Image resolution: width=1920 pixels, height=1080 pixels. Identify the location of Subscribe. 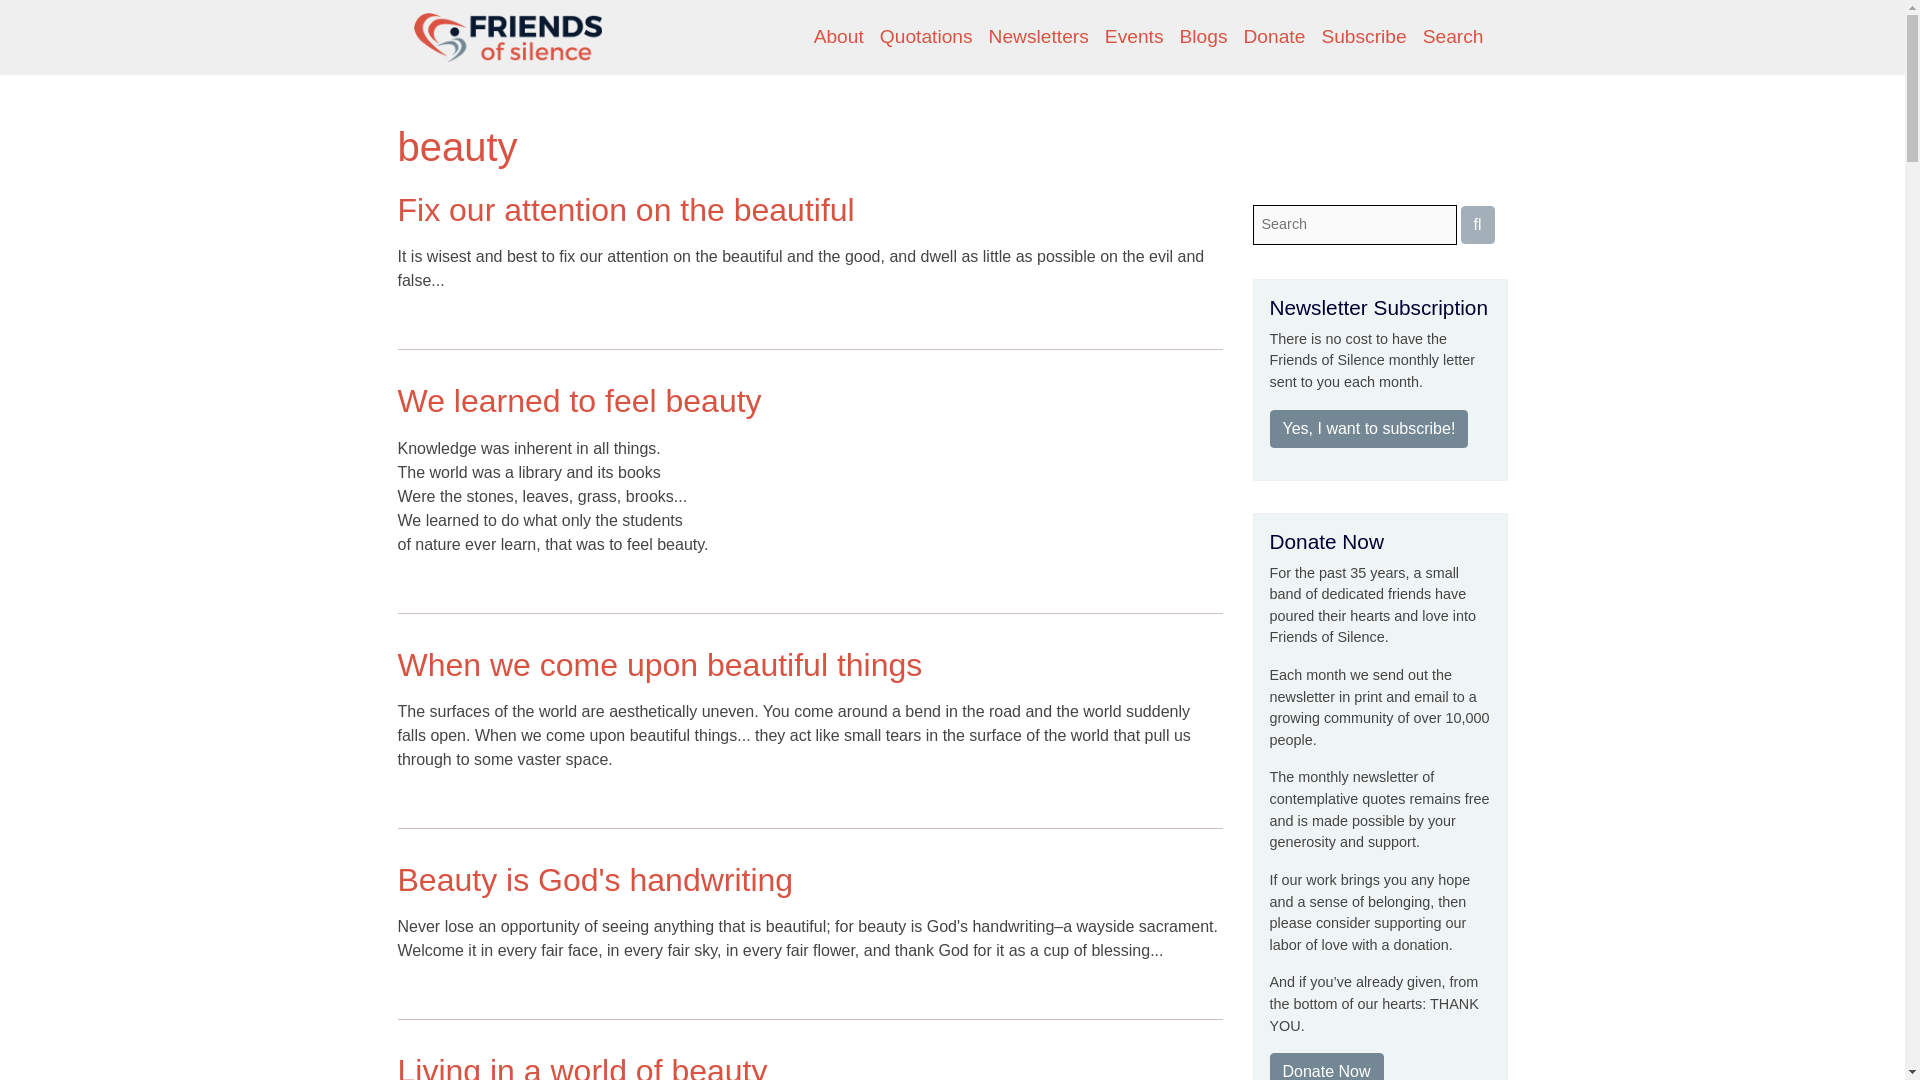
(1363, 38).